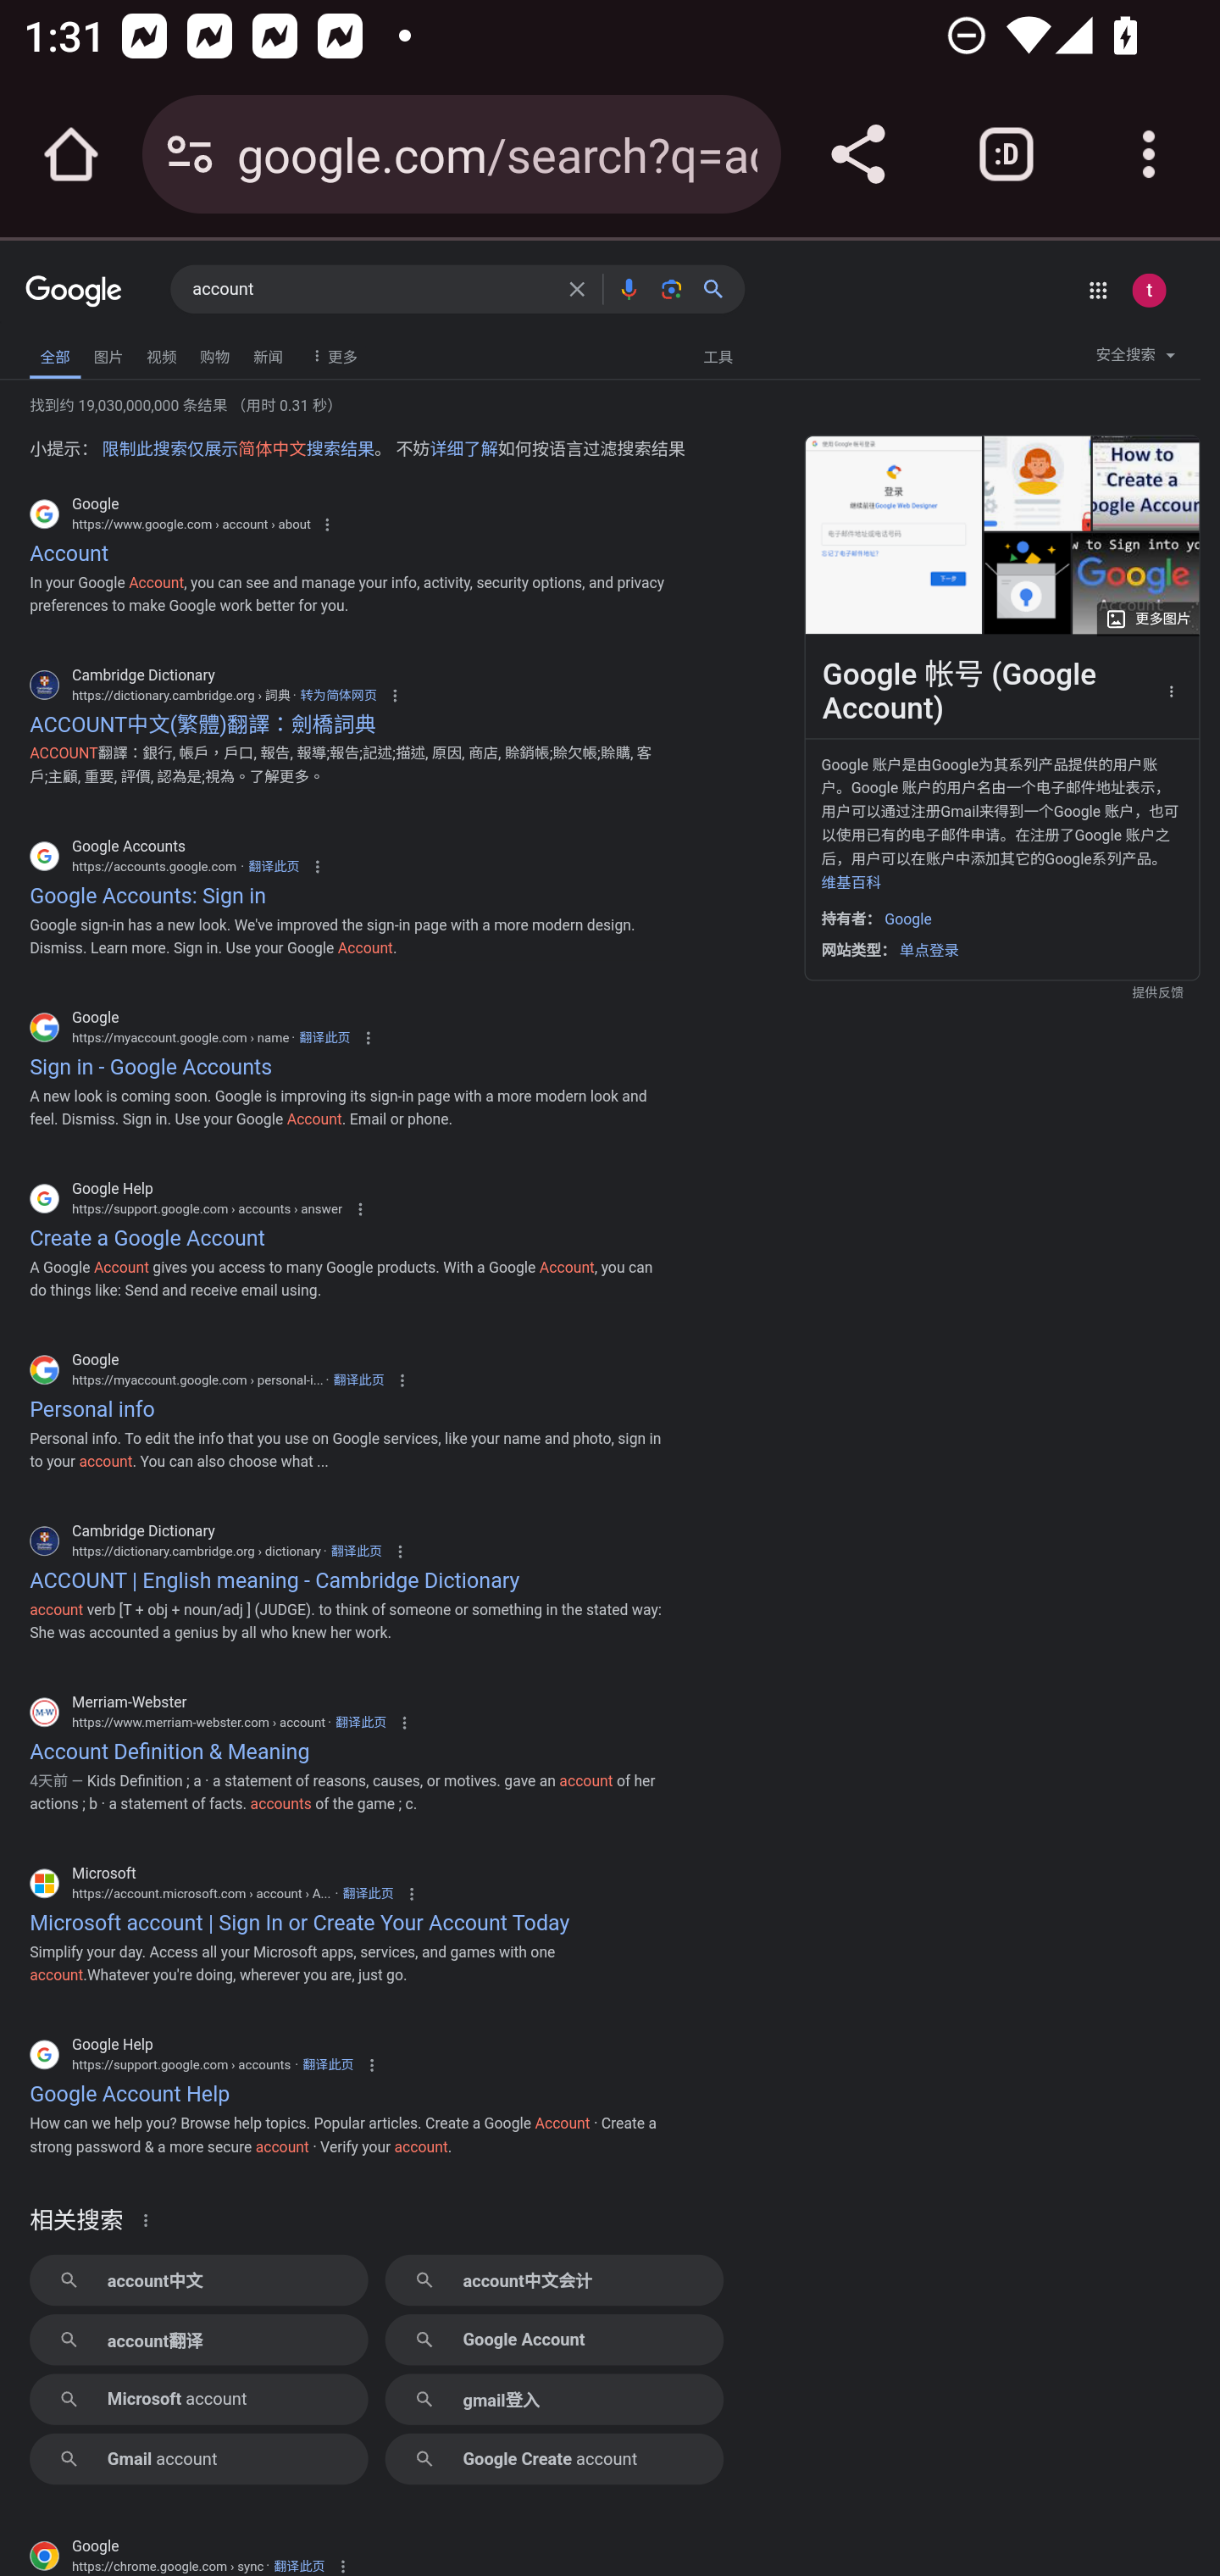  What do you see at coordinates (360, 1720) in the screenshot?
I see `翻译此页` at bounding box center [360, 1720].